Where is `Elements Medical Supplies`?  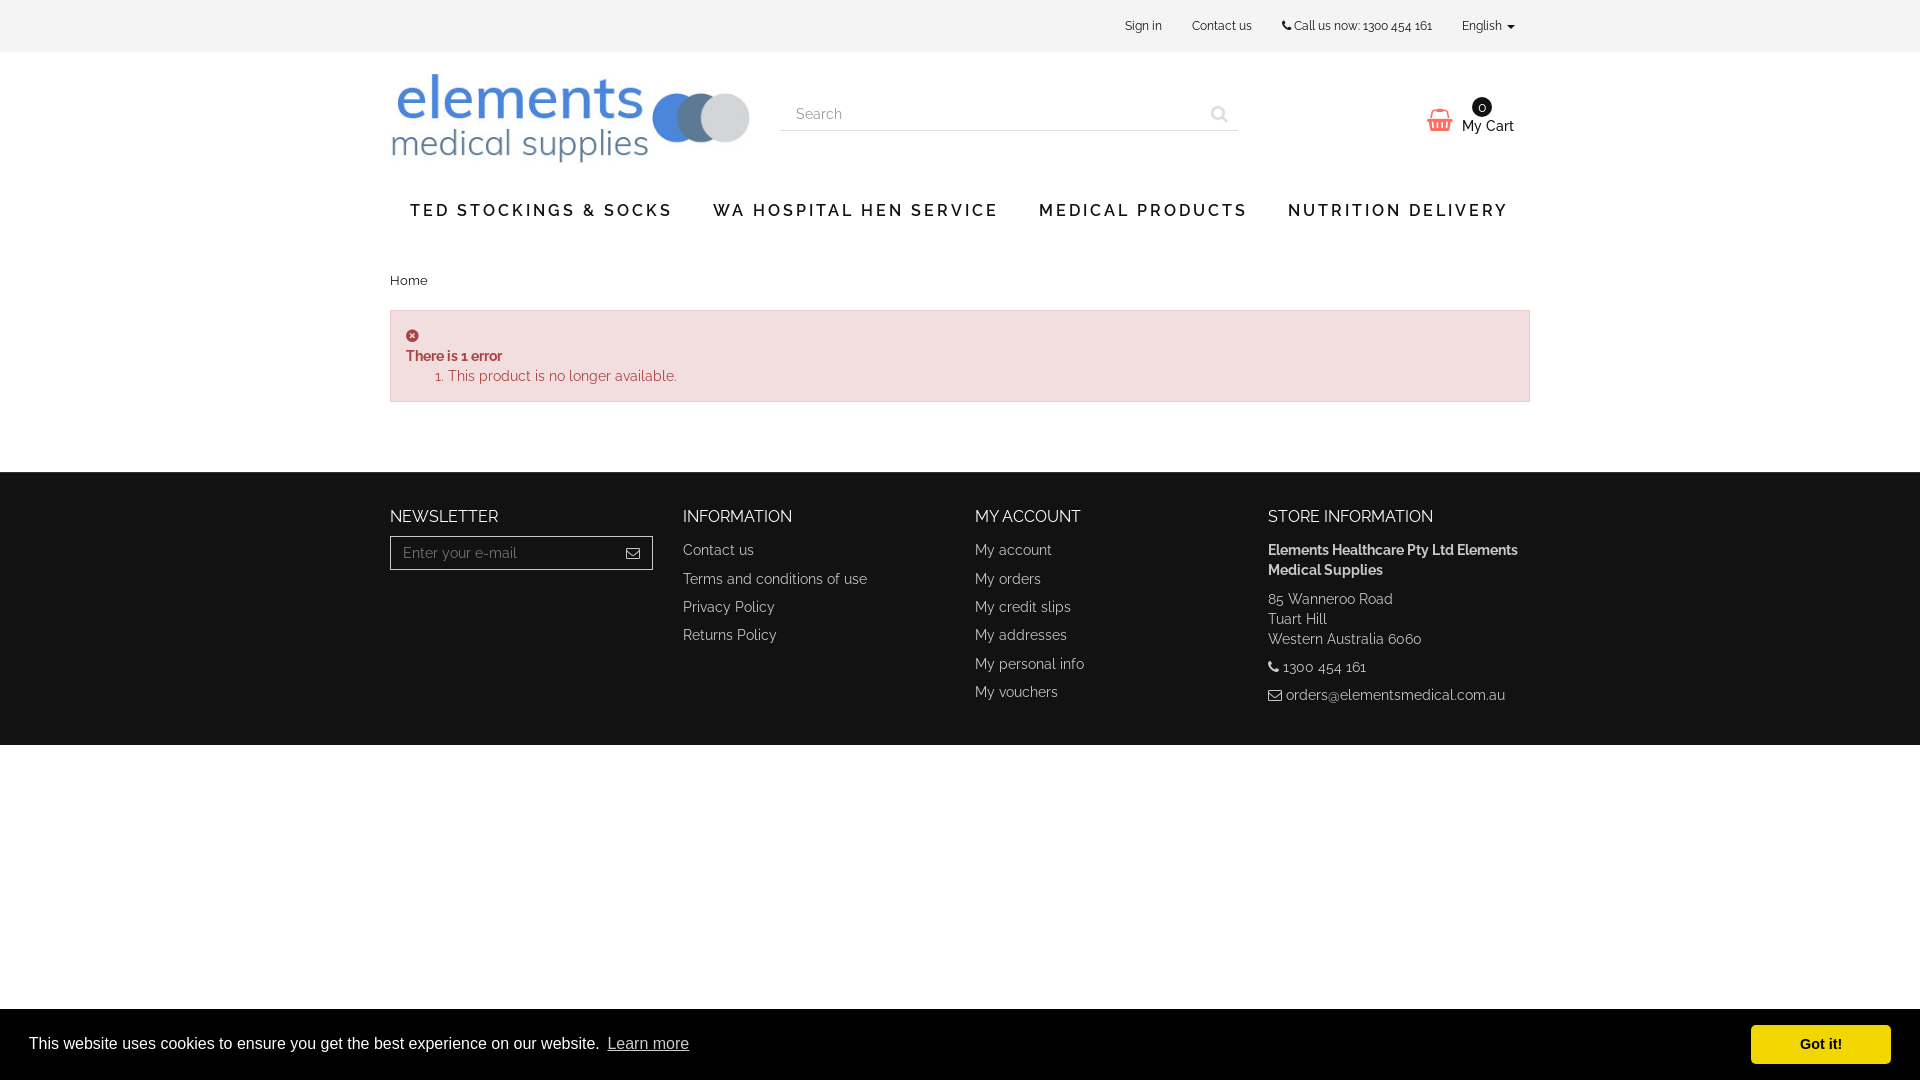
Elements Medical Supplies is located at coordinates (570, 116).